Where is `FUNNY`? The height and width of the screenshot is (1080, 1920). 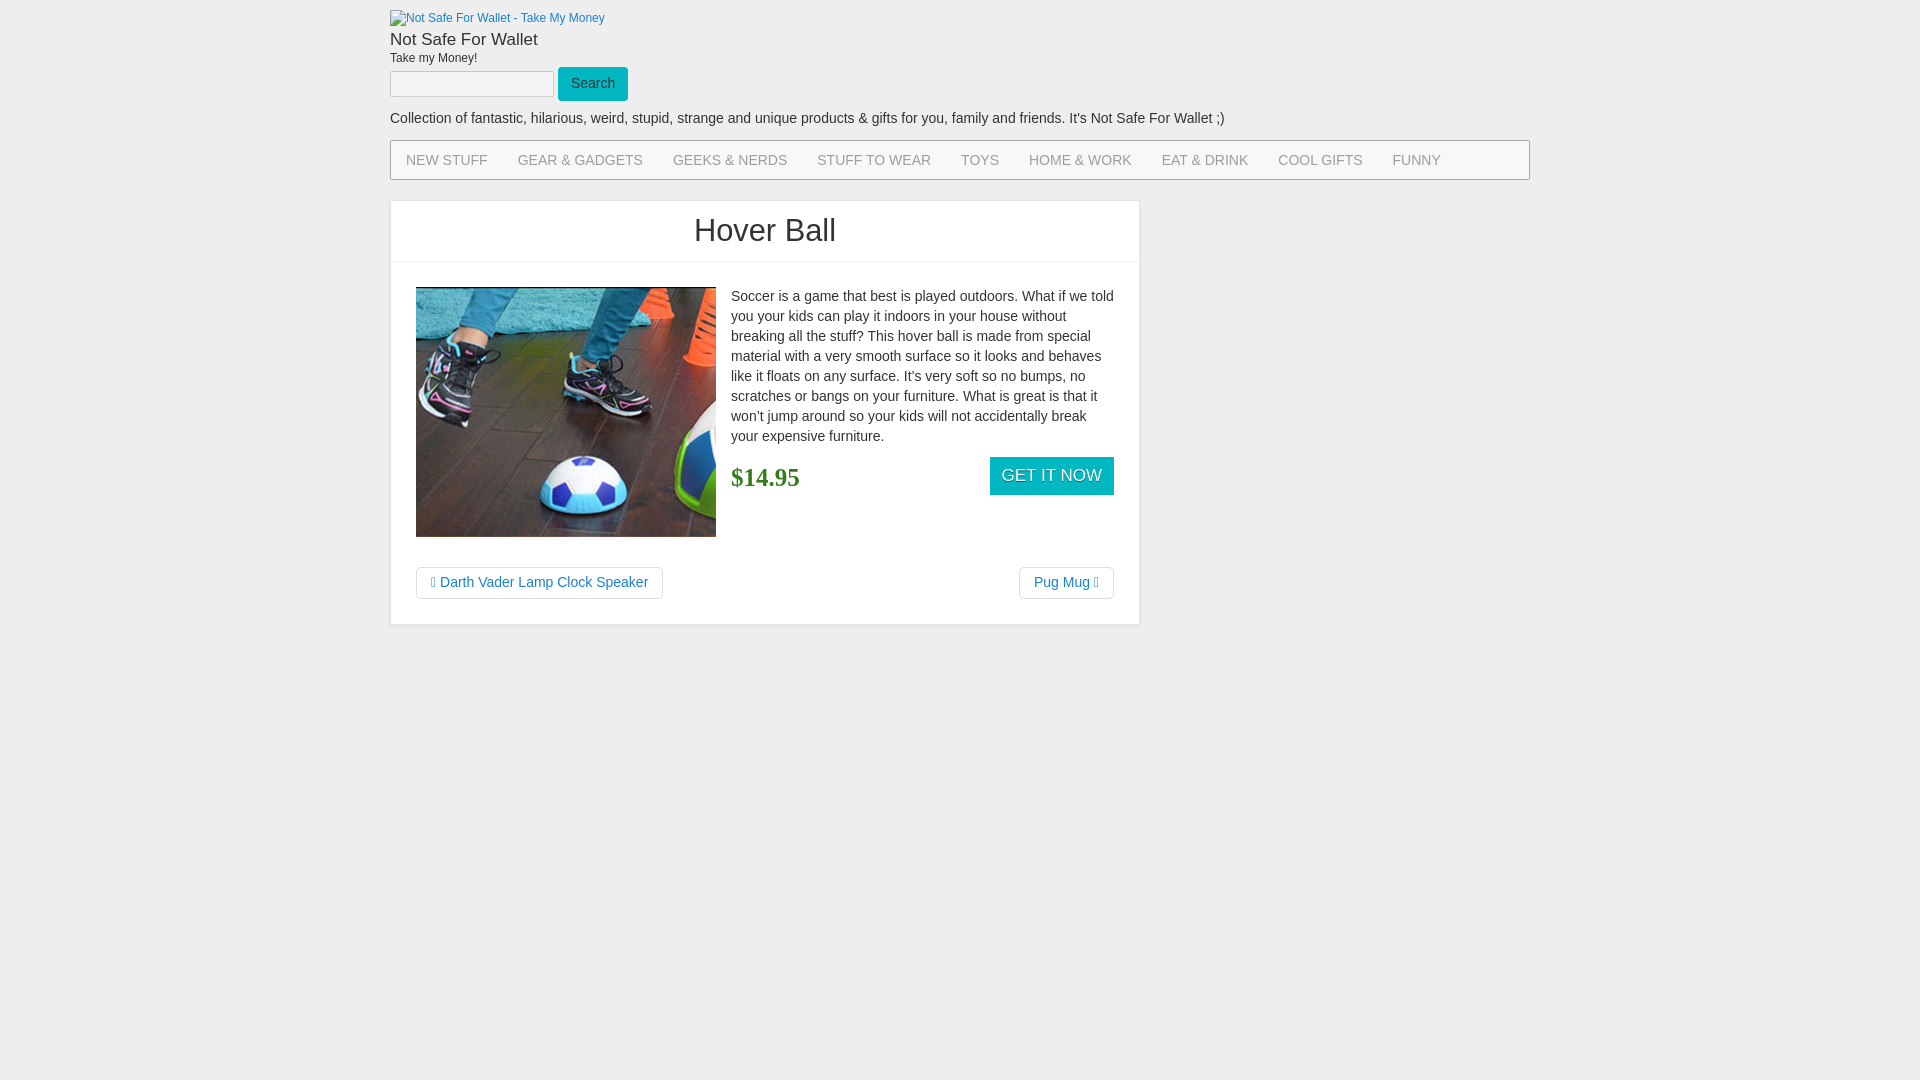
FUNNY is located at coordinates (1416, 160).